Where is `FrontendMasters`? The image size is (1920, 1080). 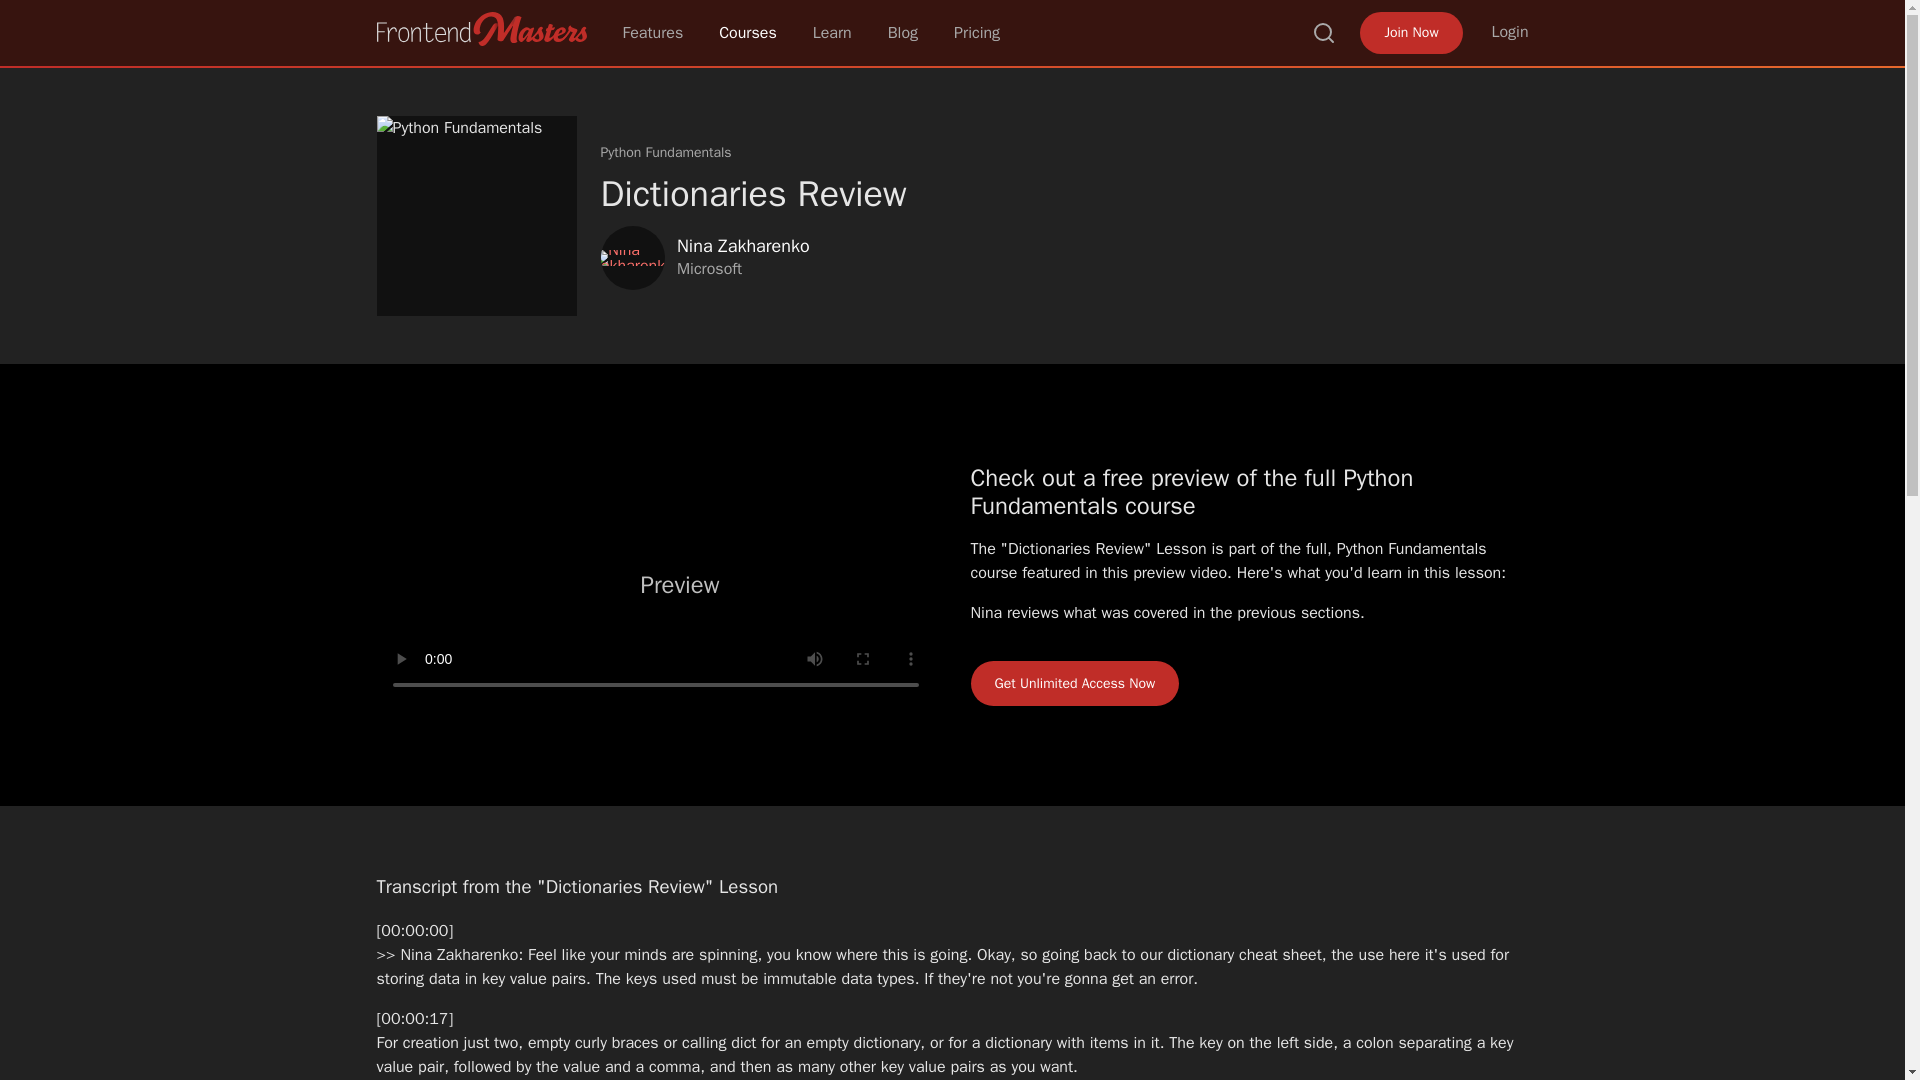
FrontendMasters is located at coordinates (480, 28).